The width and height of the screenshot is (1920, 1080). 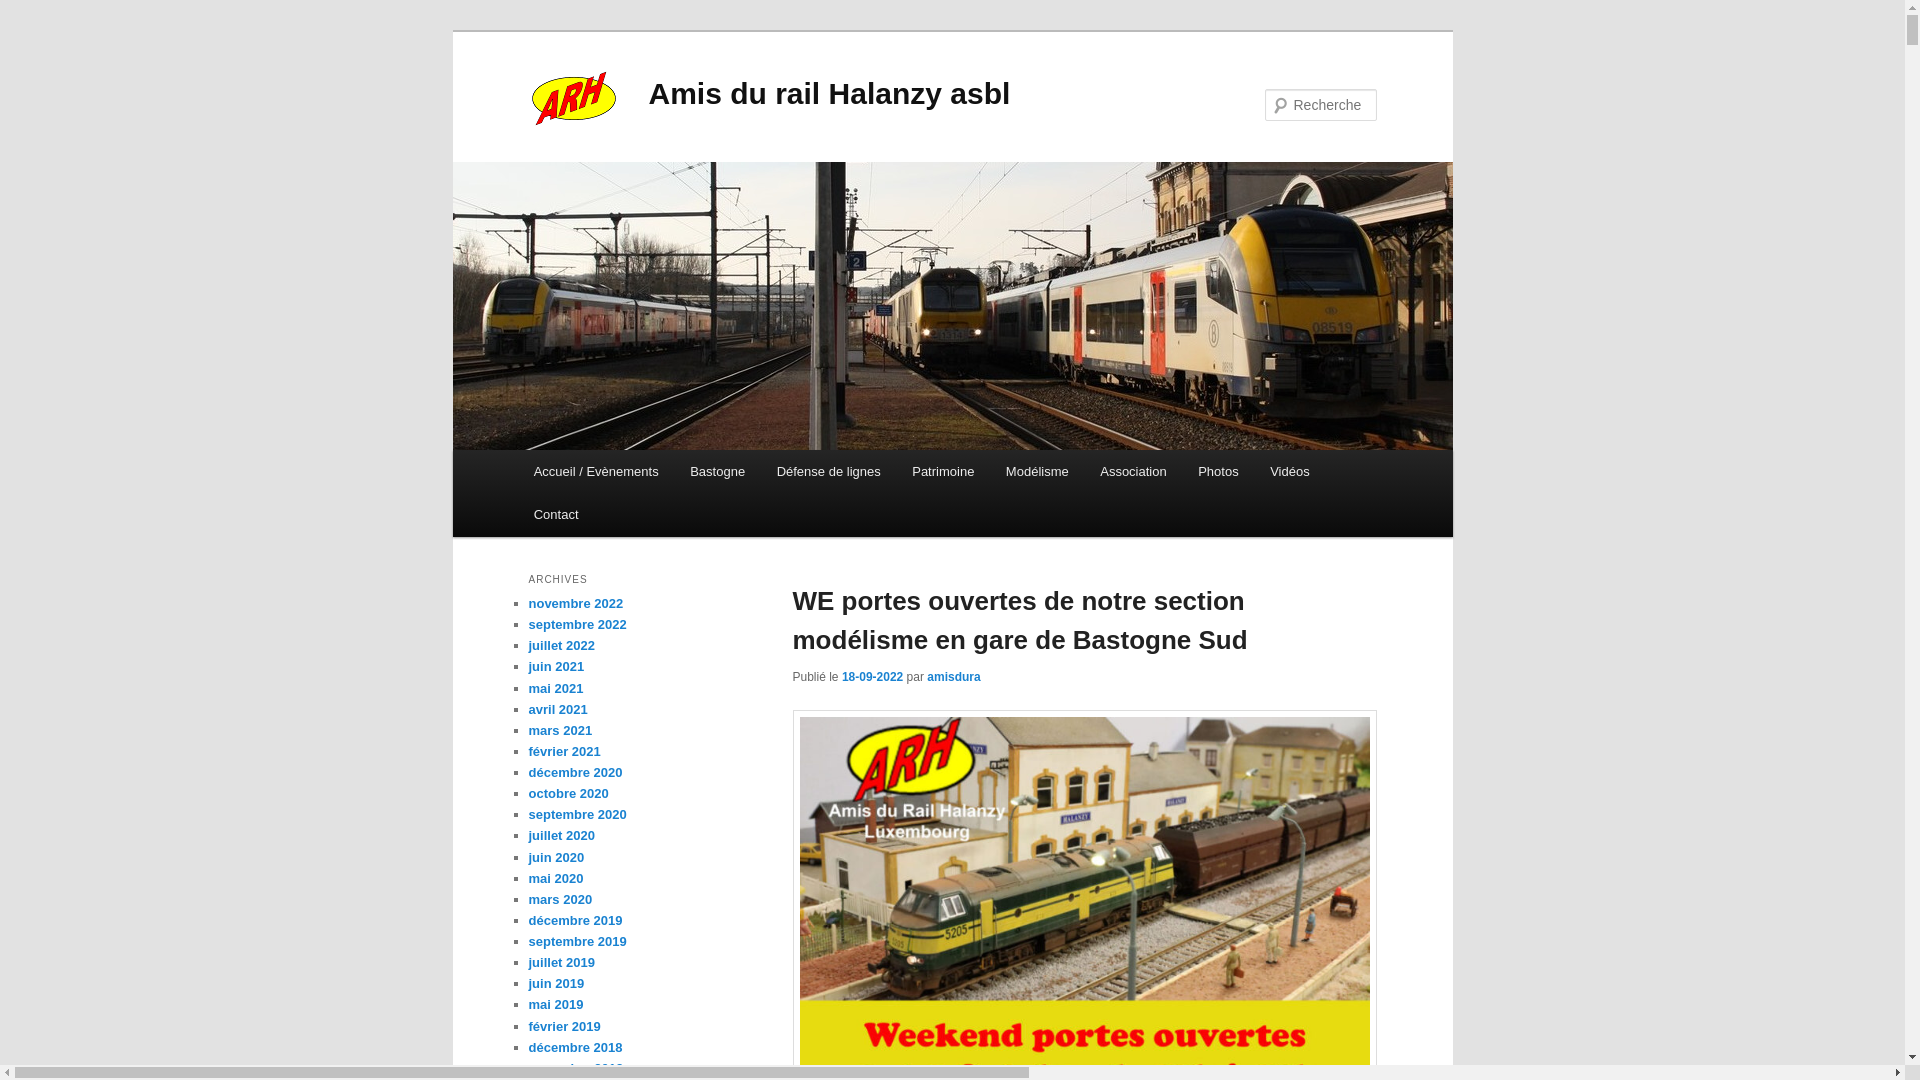 I want to click on mai 2021, so click(x=556, y=688).